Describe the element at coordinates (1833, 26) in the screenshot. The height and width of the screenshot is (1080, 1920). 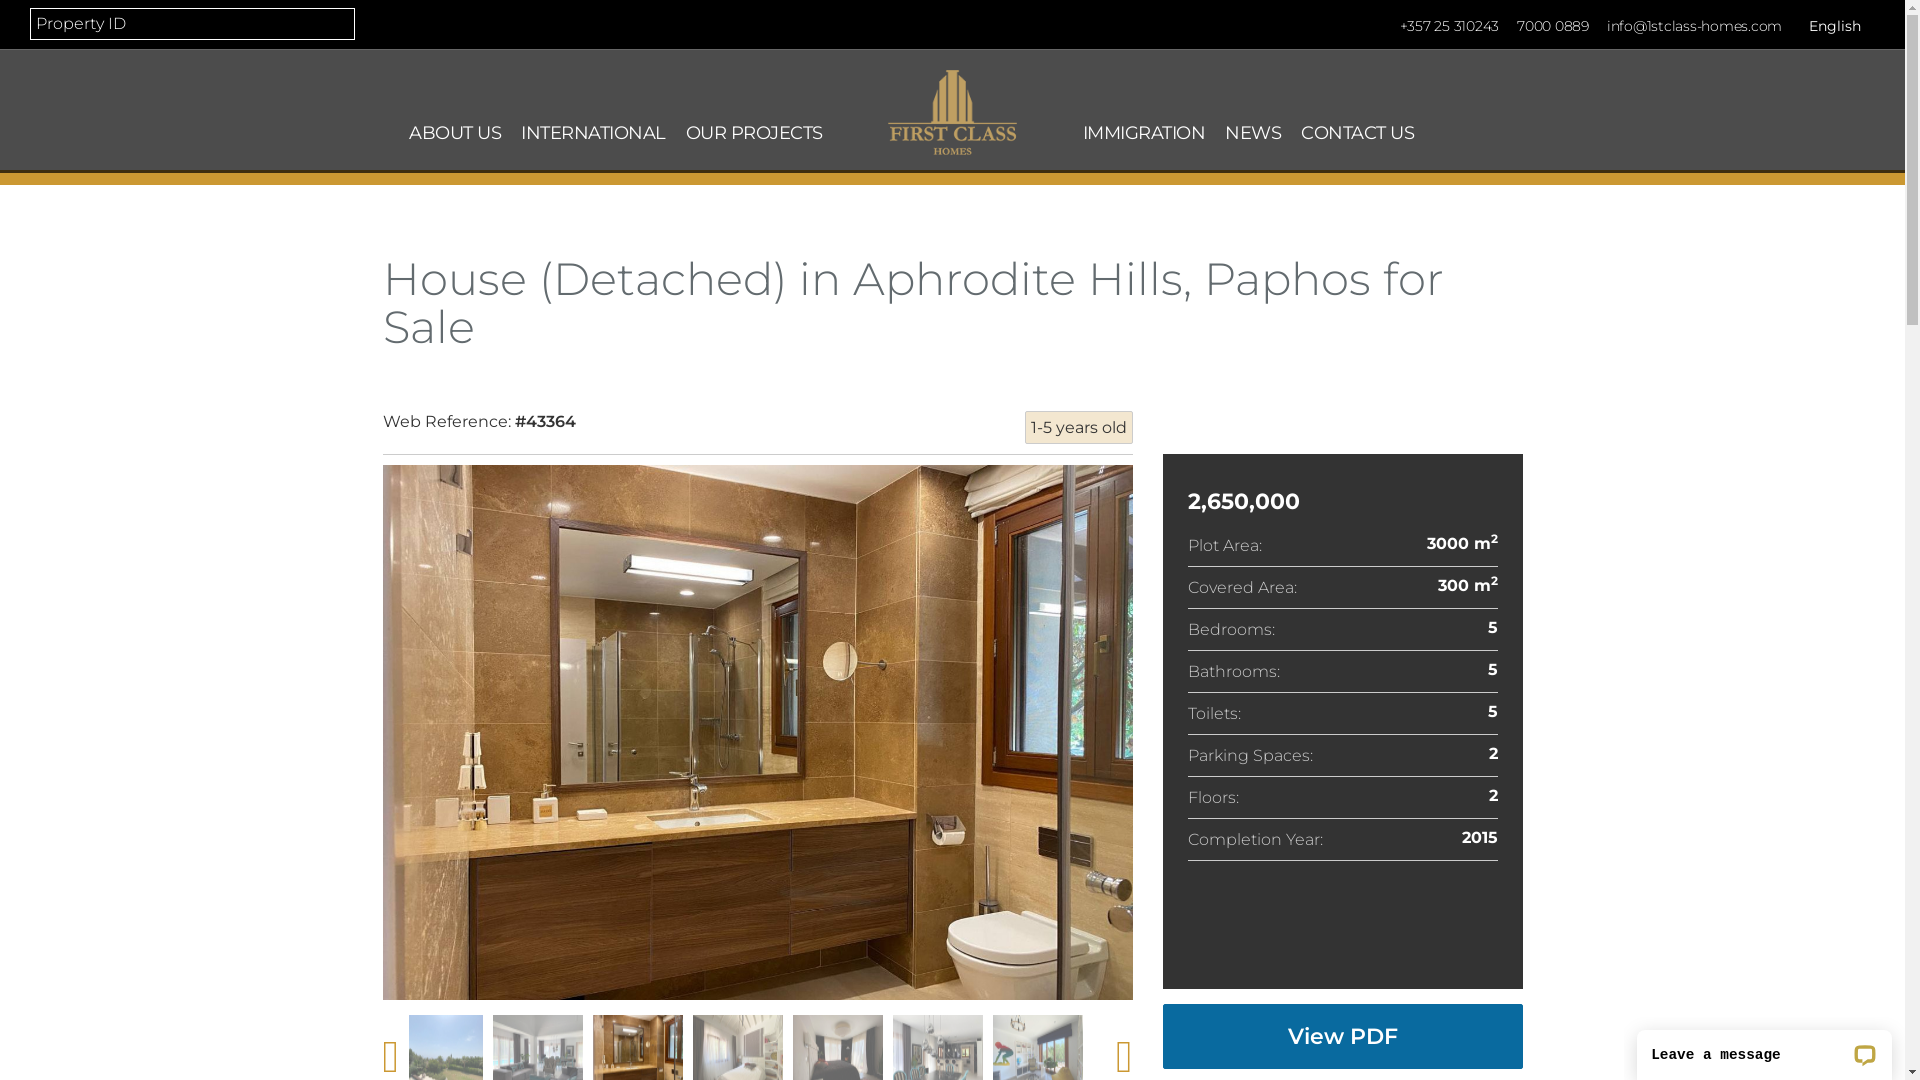
I see ` English` at that location.